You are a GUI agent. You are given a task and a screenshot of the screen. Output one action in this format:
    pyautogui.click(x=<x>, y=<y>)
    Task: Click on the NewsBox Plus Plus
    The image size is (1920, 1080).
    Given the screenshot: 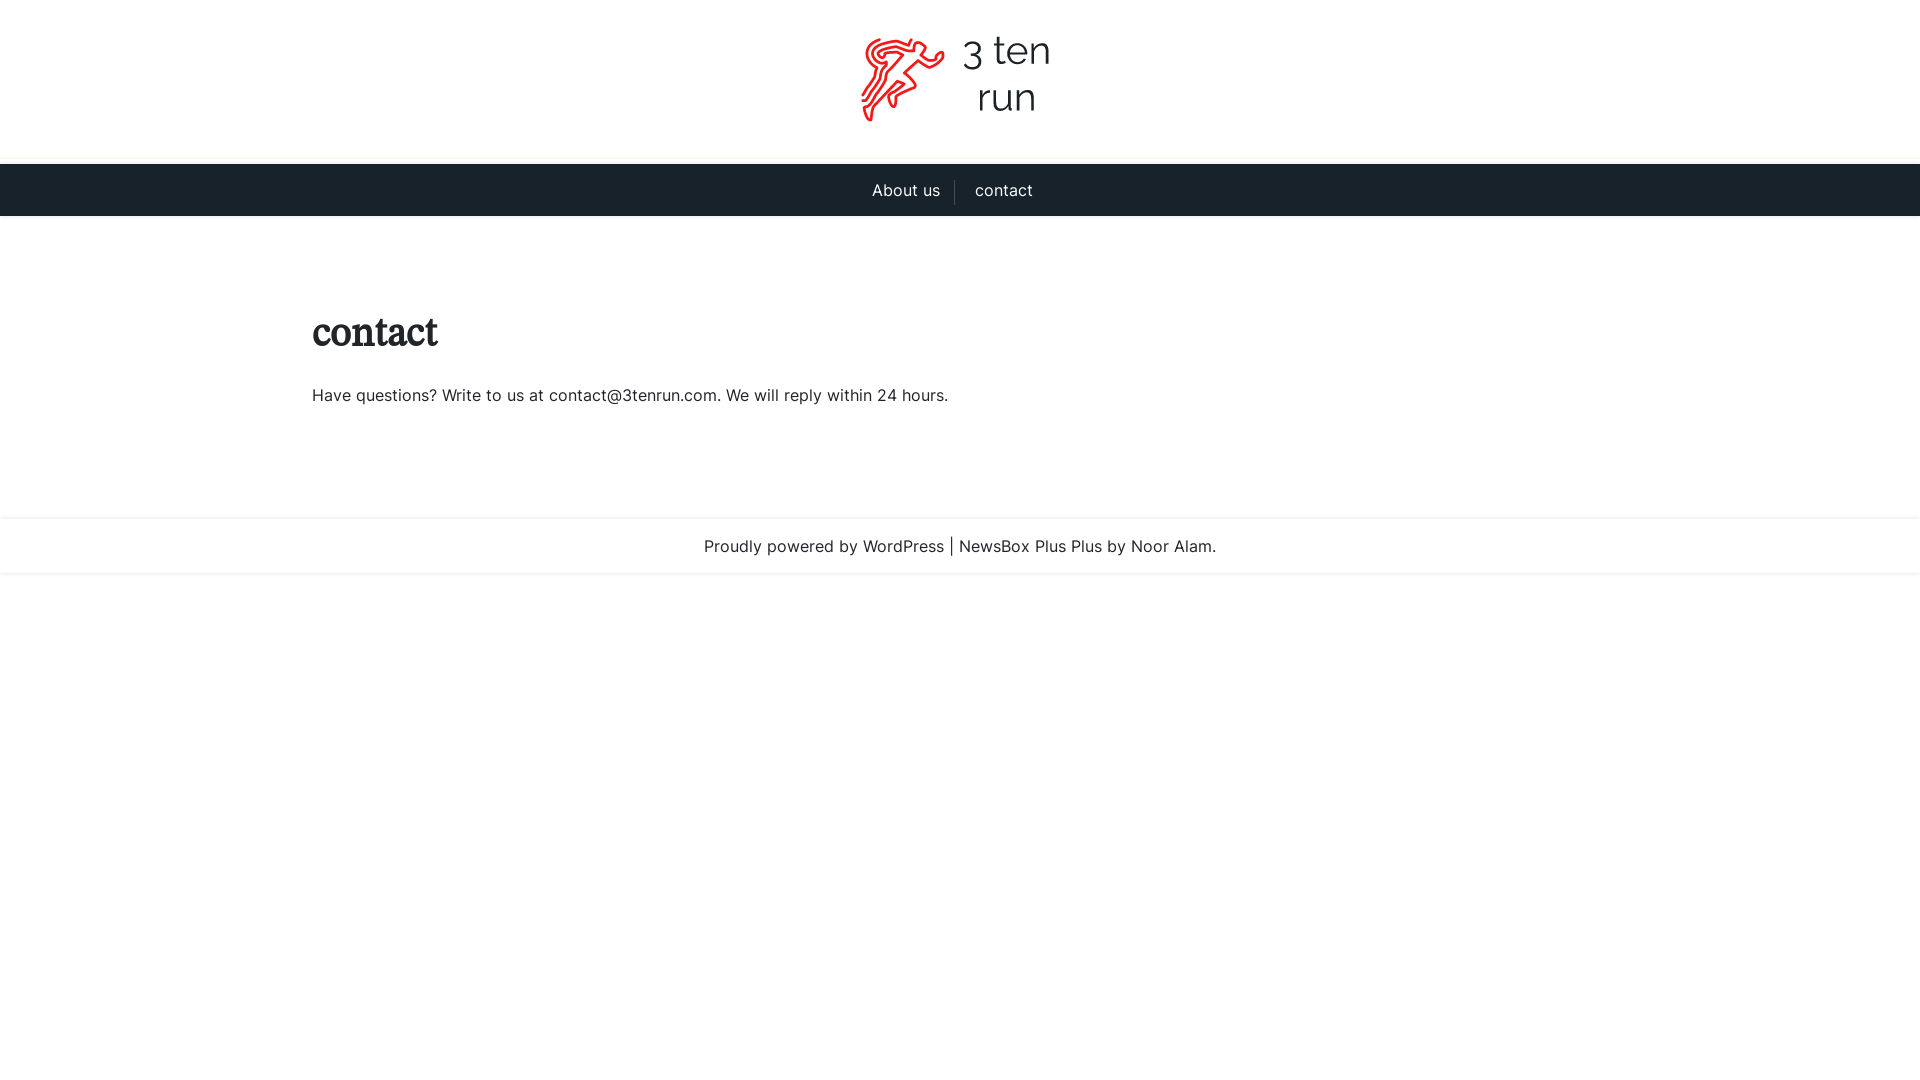 What is the action you would take?
    pyautogui.click(x=1030, y=546)
    